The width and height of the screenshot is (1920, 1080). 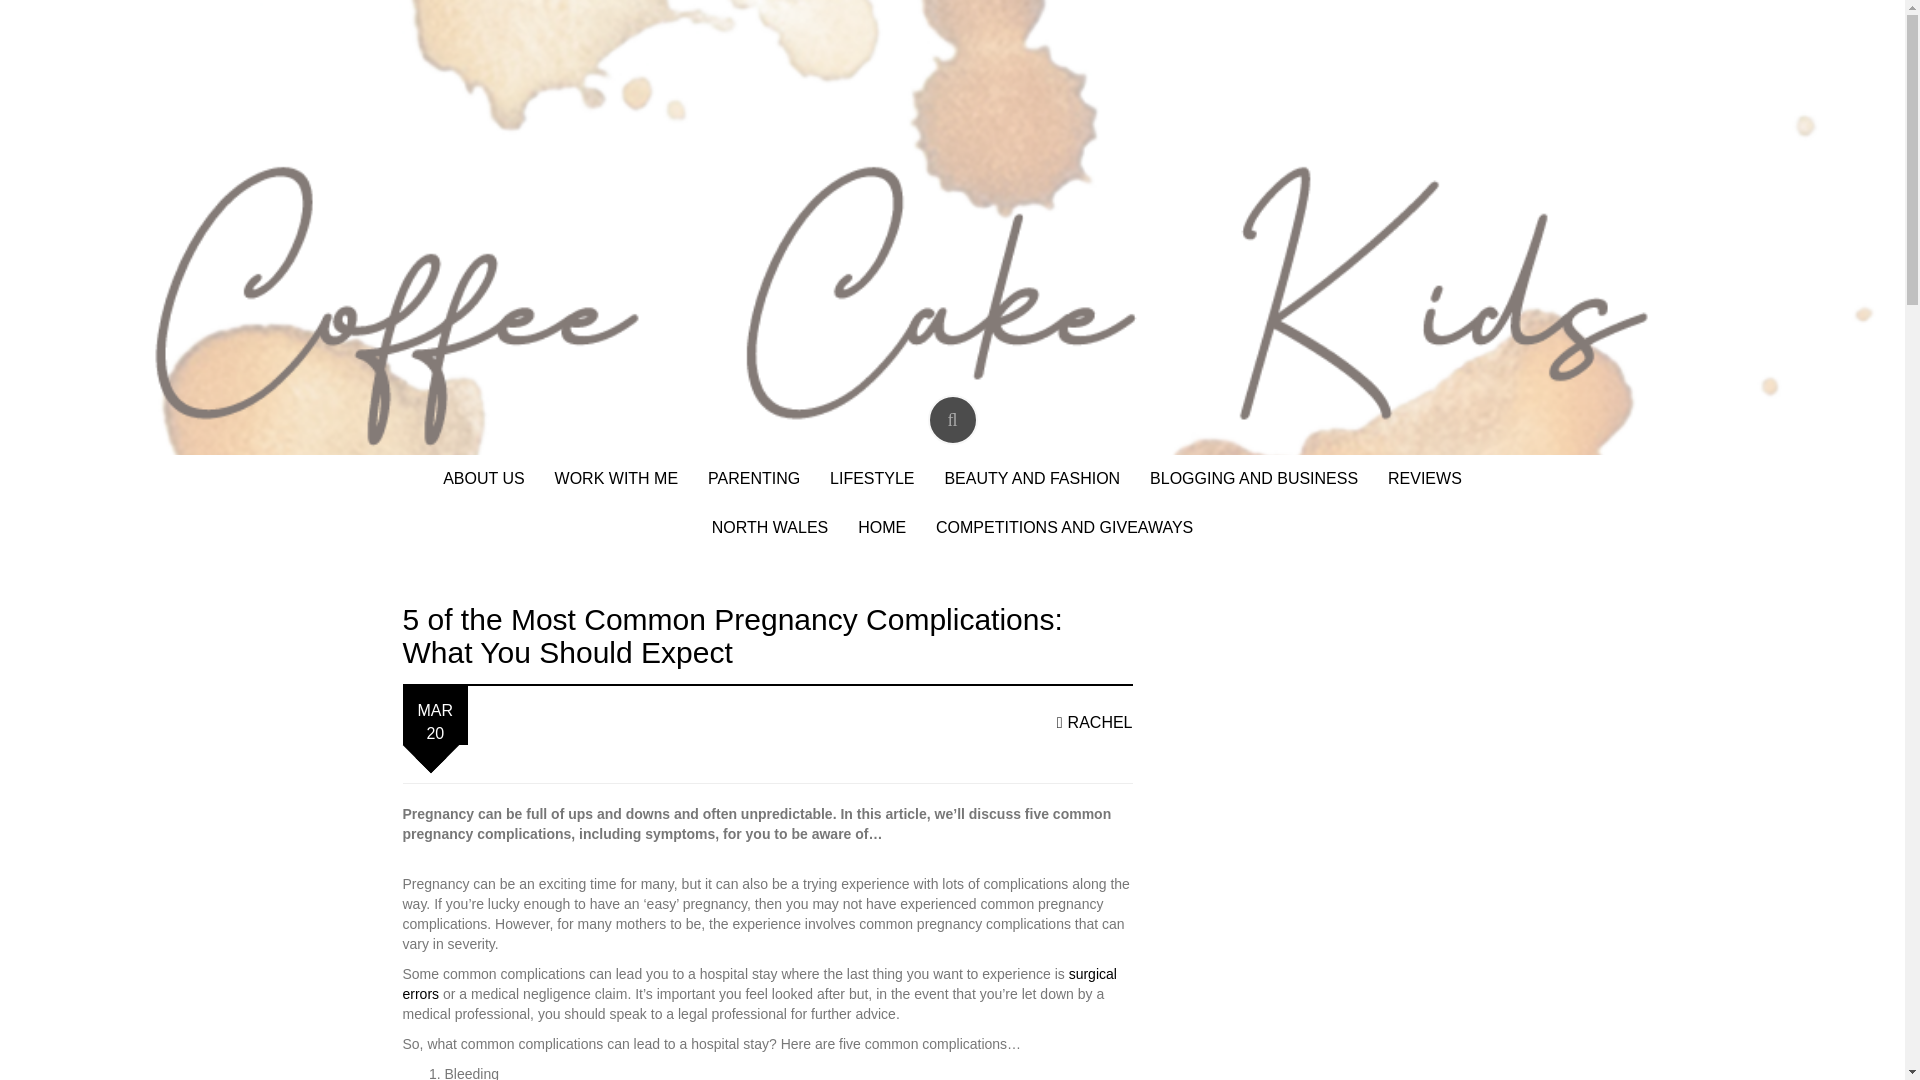 What do you see at coordinates (1424, 479) in the screenshot?
I see `REVIEWS` at bounding box center [1424, 479].